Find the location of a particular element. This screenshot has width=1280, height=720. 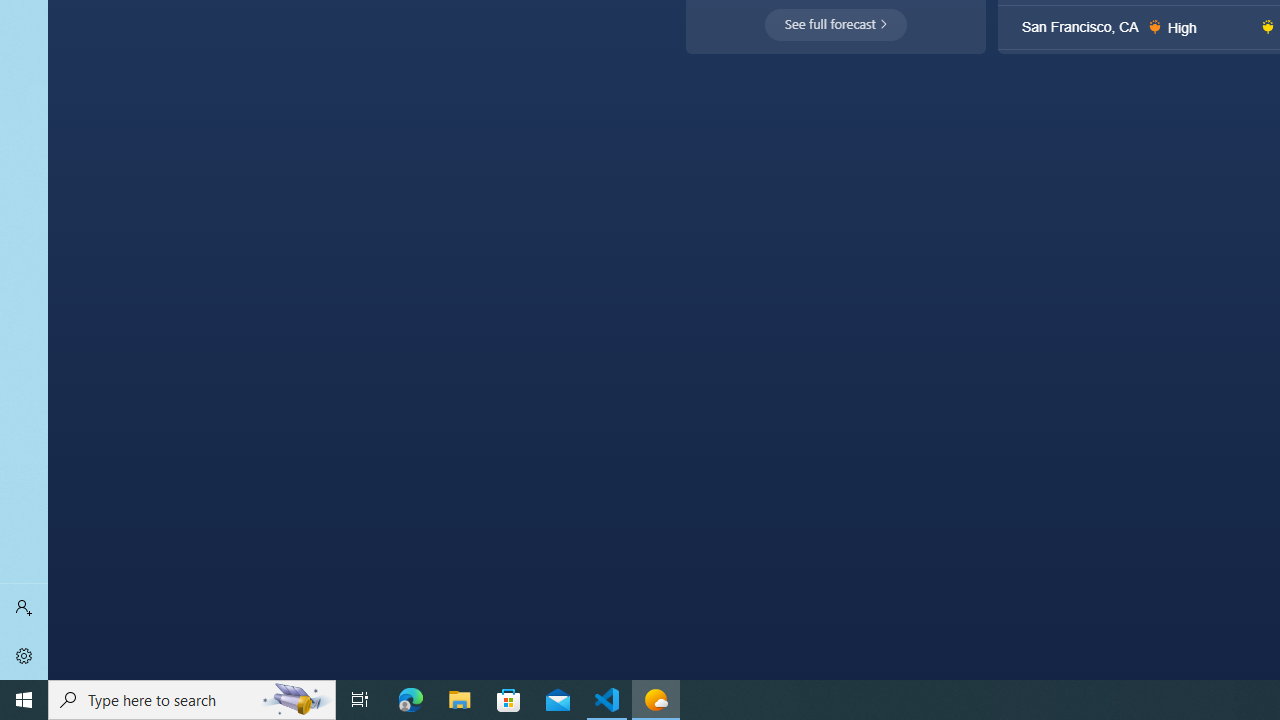

Weather - 1 running window is located at coordinates (656, 700).